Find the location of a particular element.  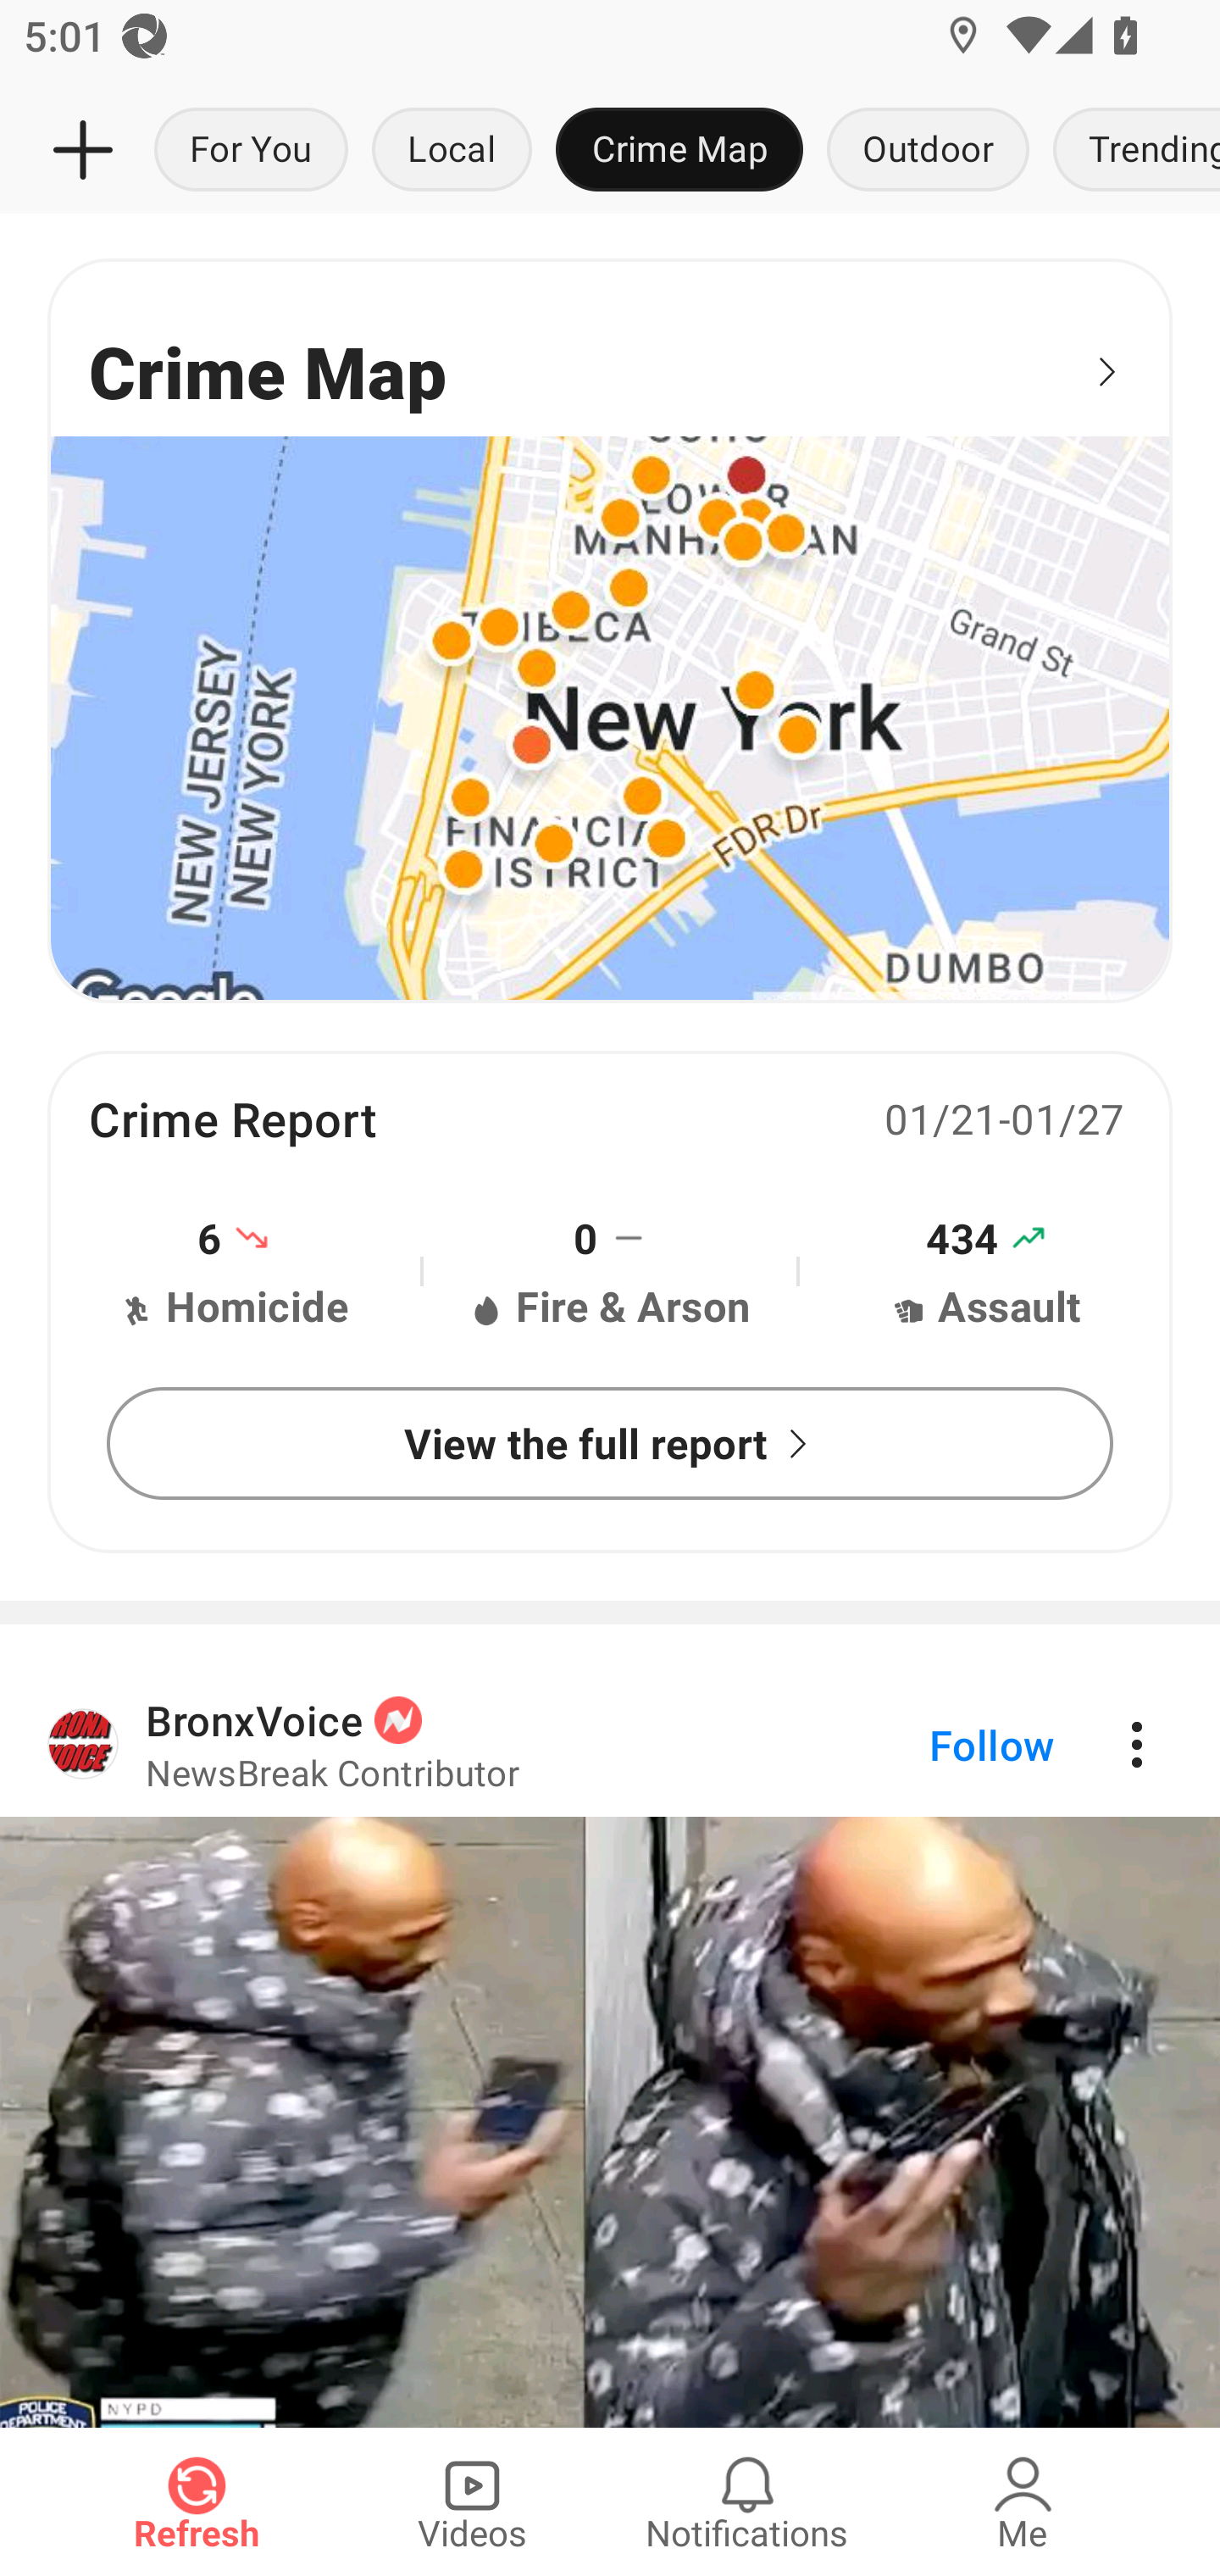

Outdoor is located at coordinates (927, 151).